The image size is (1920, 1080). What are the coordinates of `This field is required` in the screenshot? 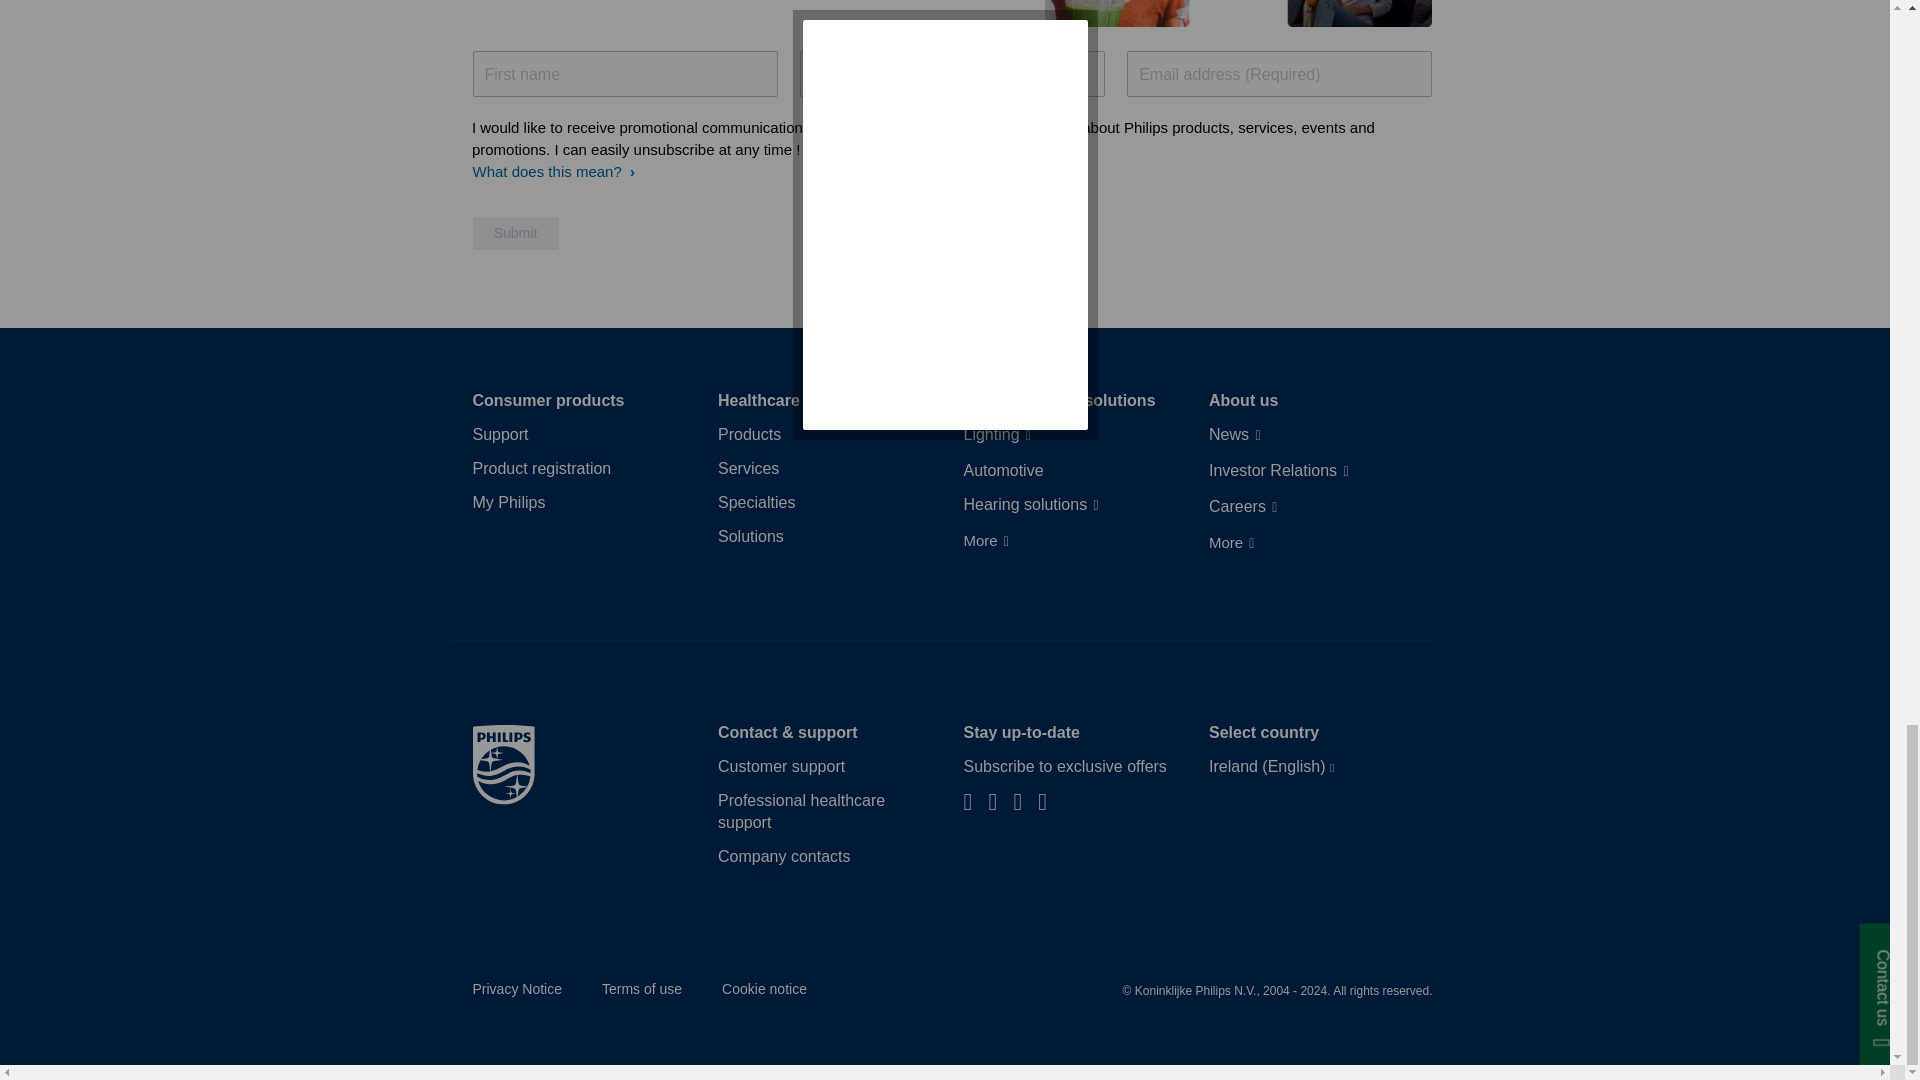 It's located at (1280, 74).